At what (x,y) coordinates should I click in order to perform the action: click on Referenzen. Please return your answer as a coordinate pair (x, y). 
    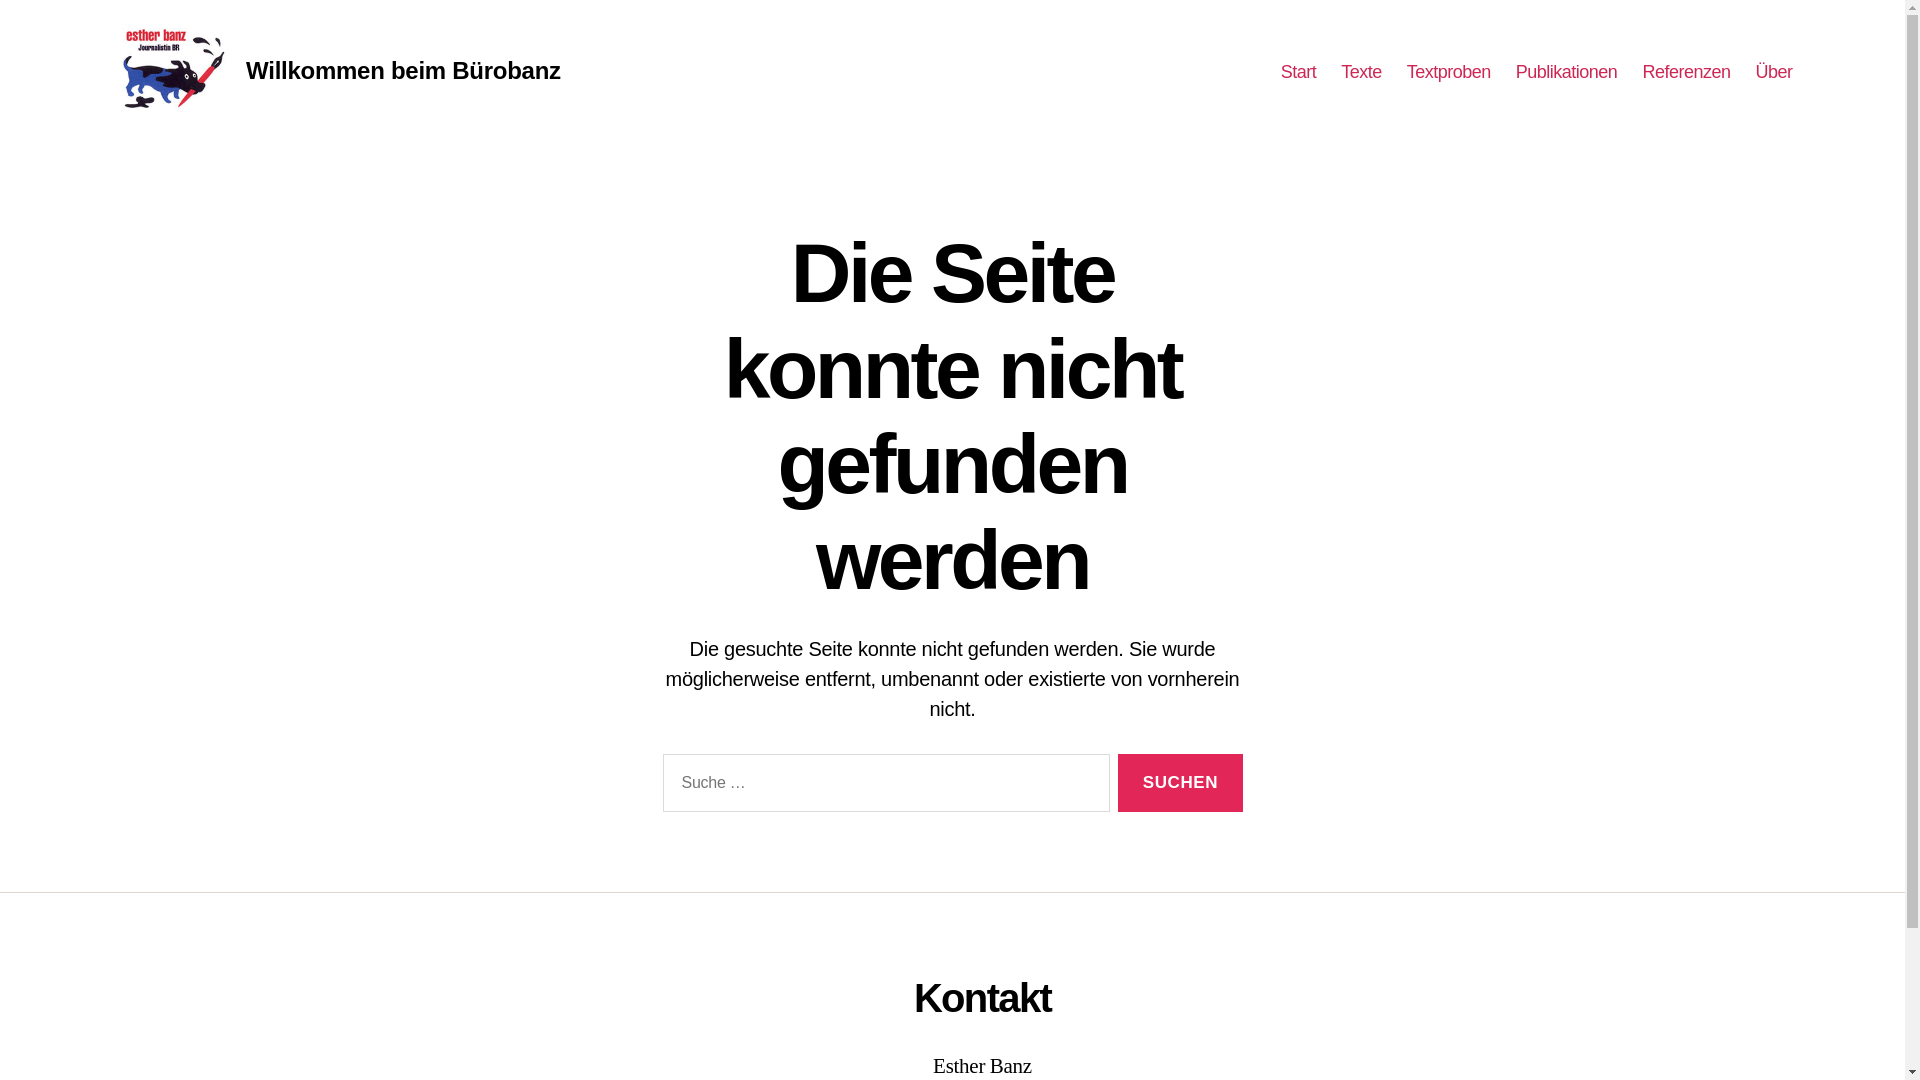
    Looking at the image, I should click on (1686, 73).